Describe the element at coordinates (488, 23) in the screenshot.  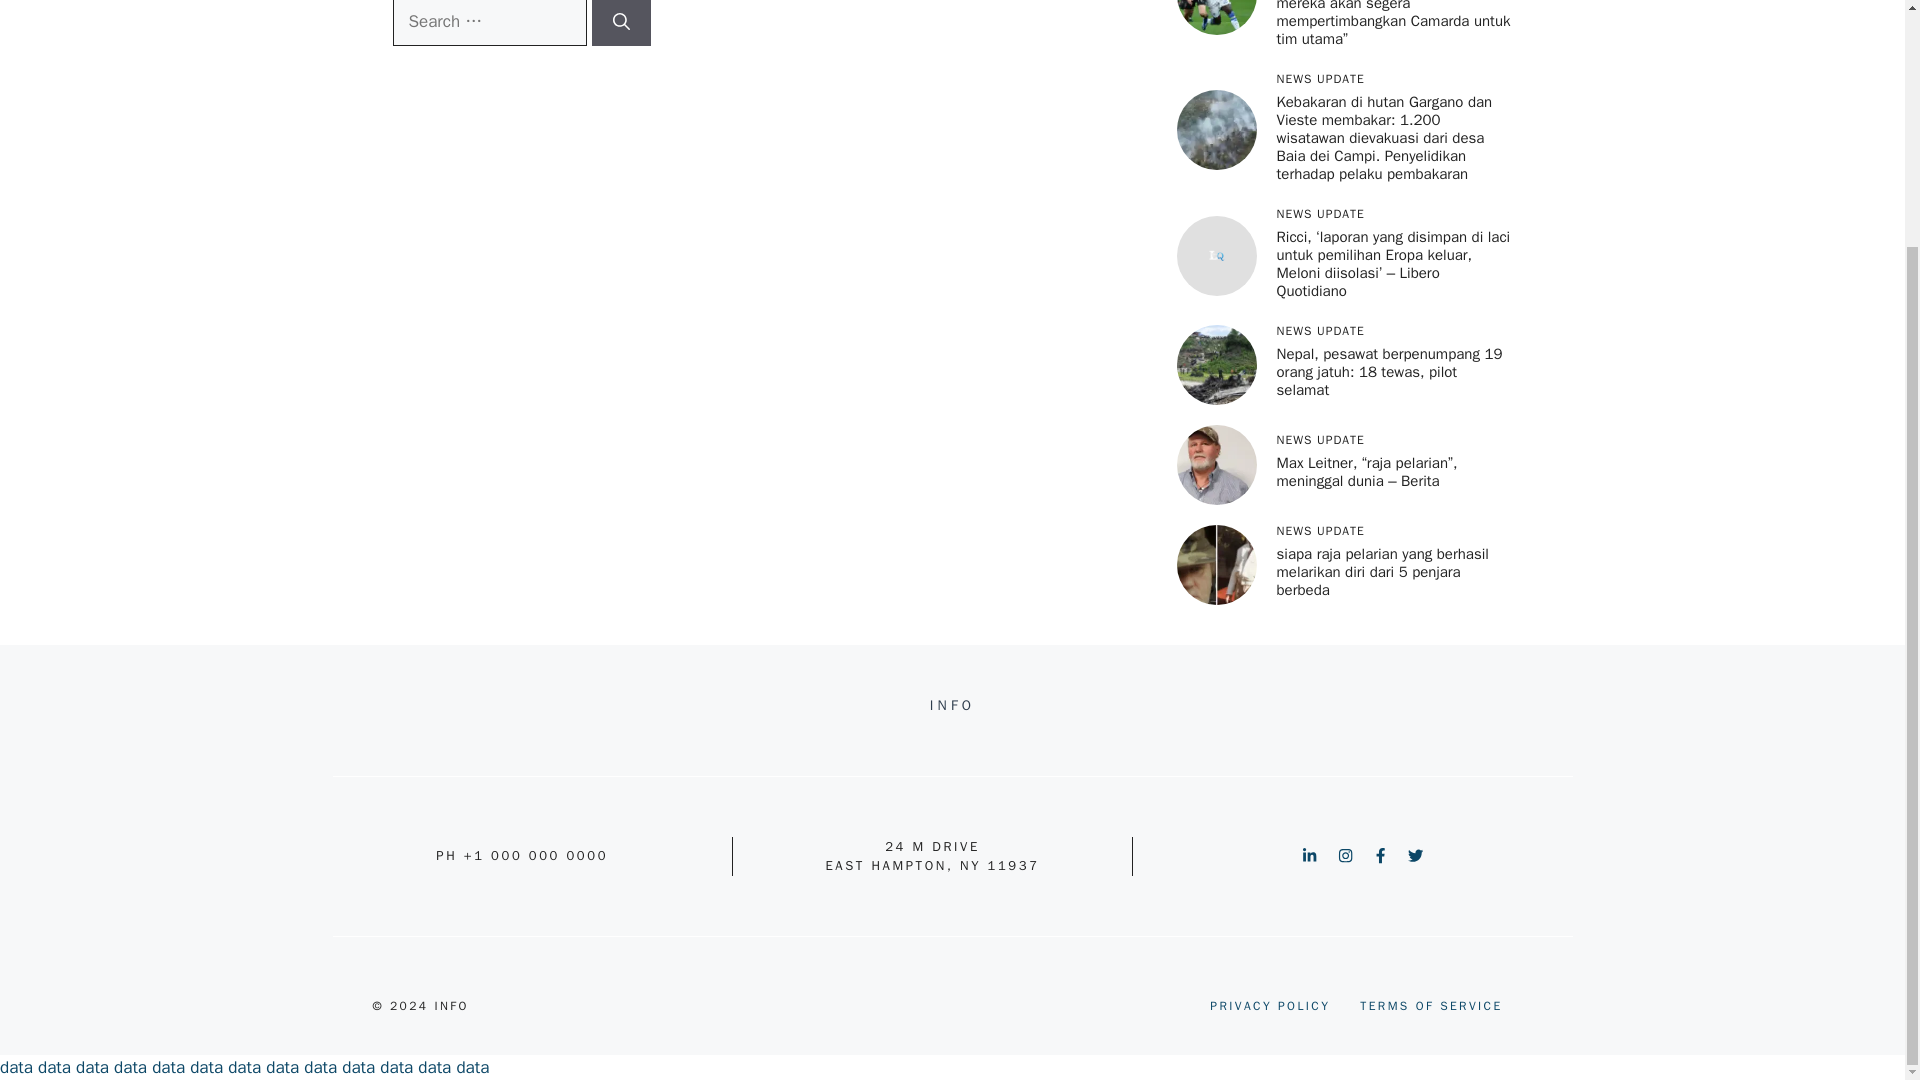
I see `Search for:` at that location.